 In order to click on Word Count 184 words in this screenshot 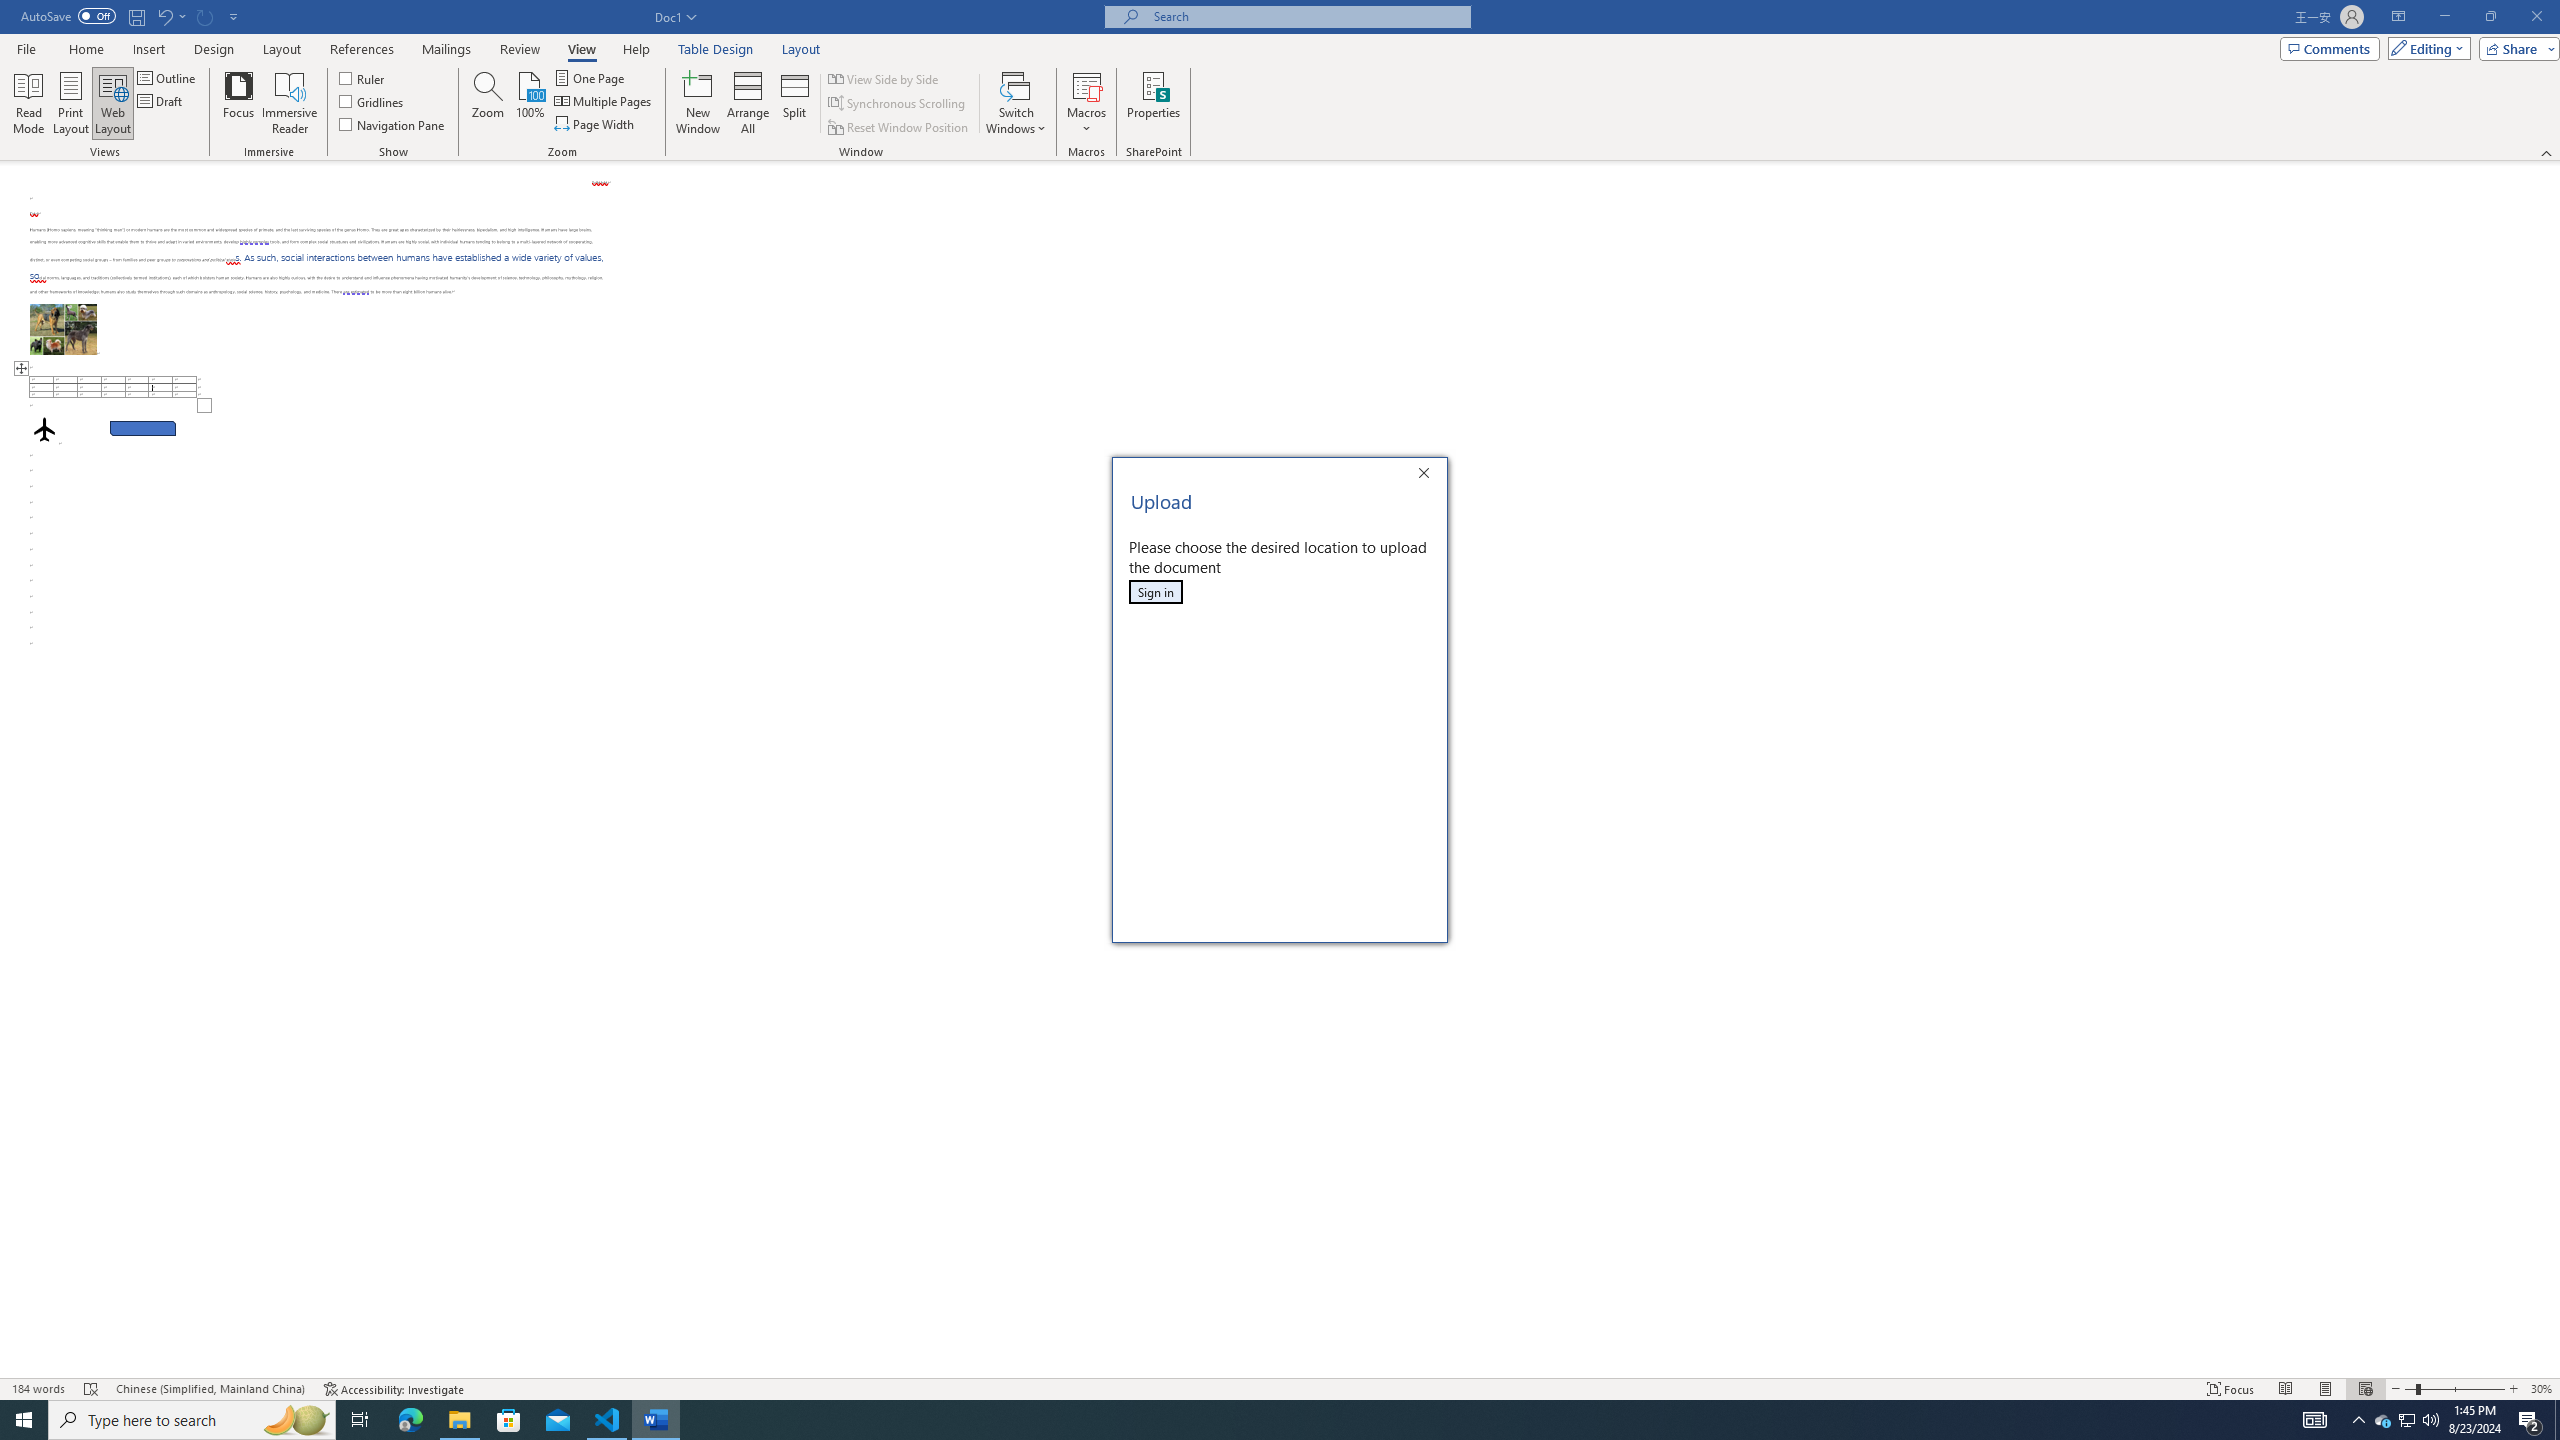, I will do `click(40, 1389)`.